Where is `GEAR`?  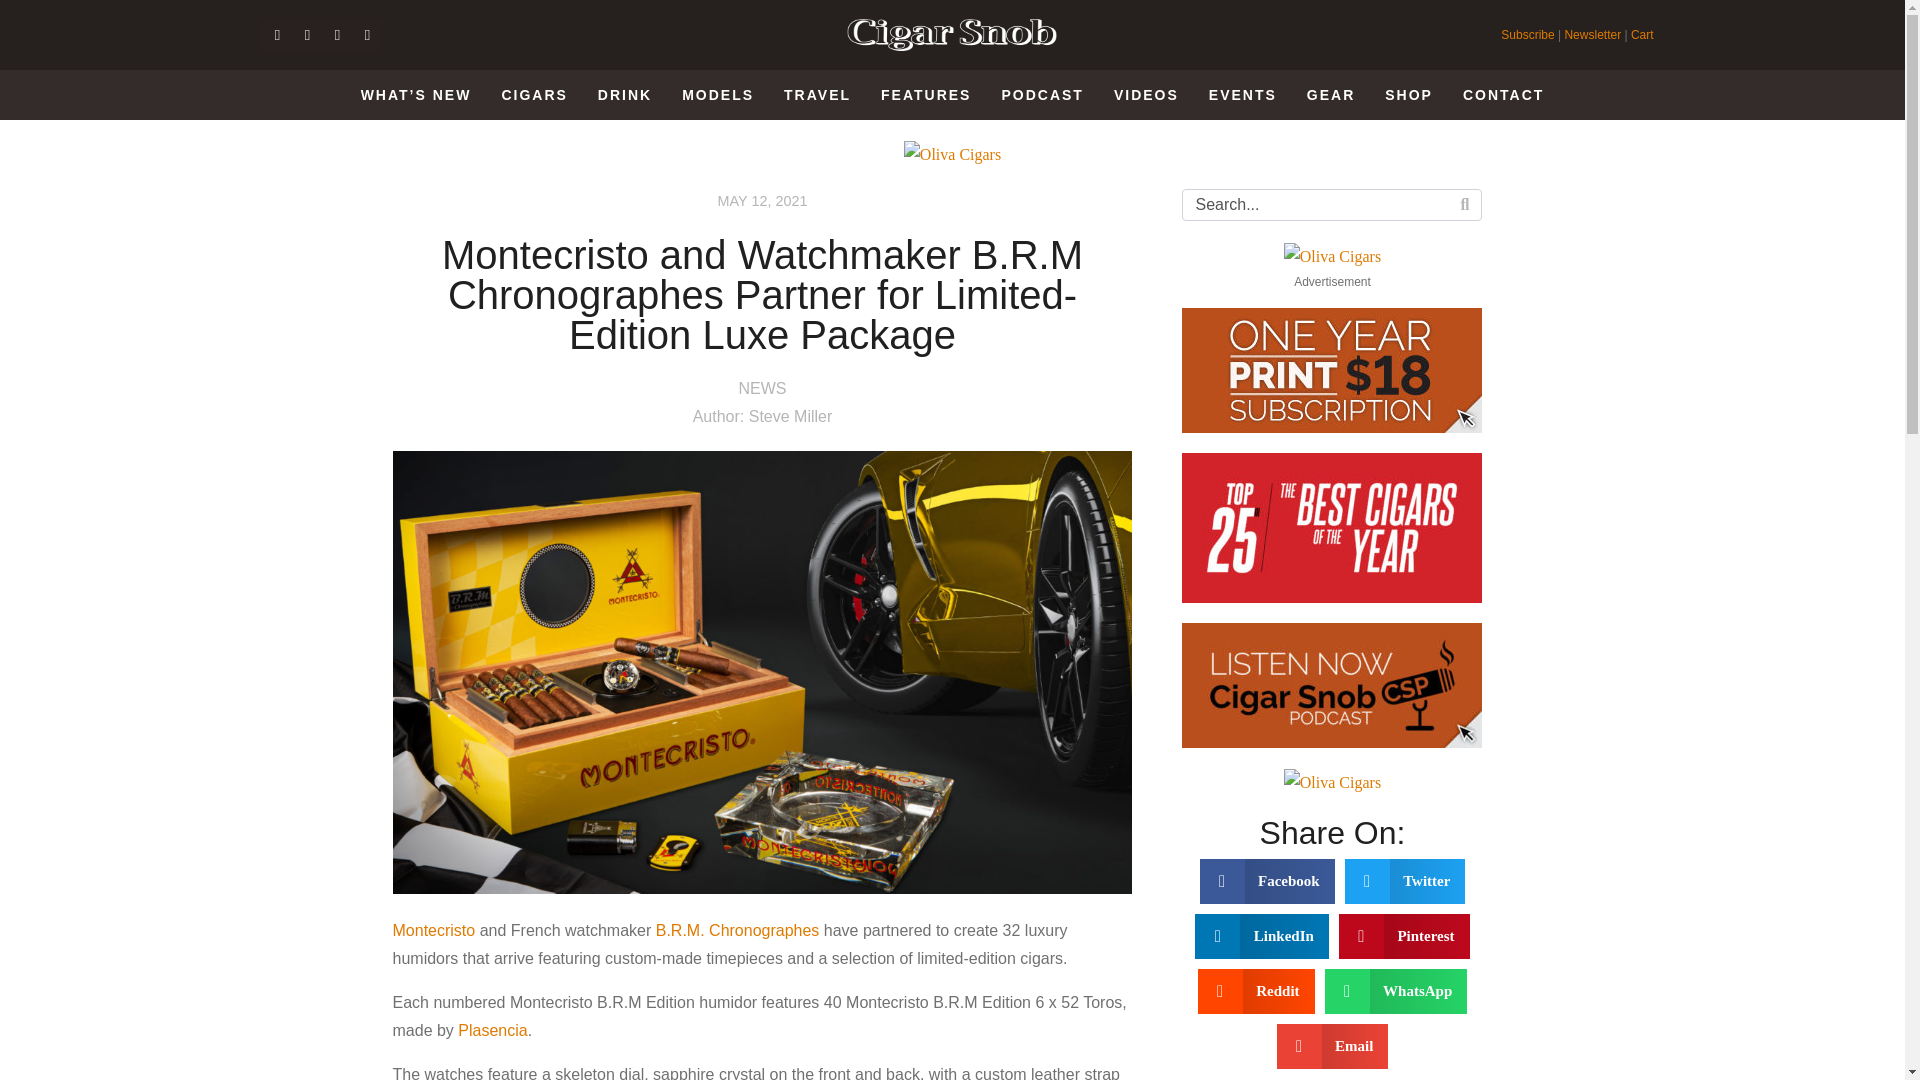 GEAR is located at coordinates (1330, 95).